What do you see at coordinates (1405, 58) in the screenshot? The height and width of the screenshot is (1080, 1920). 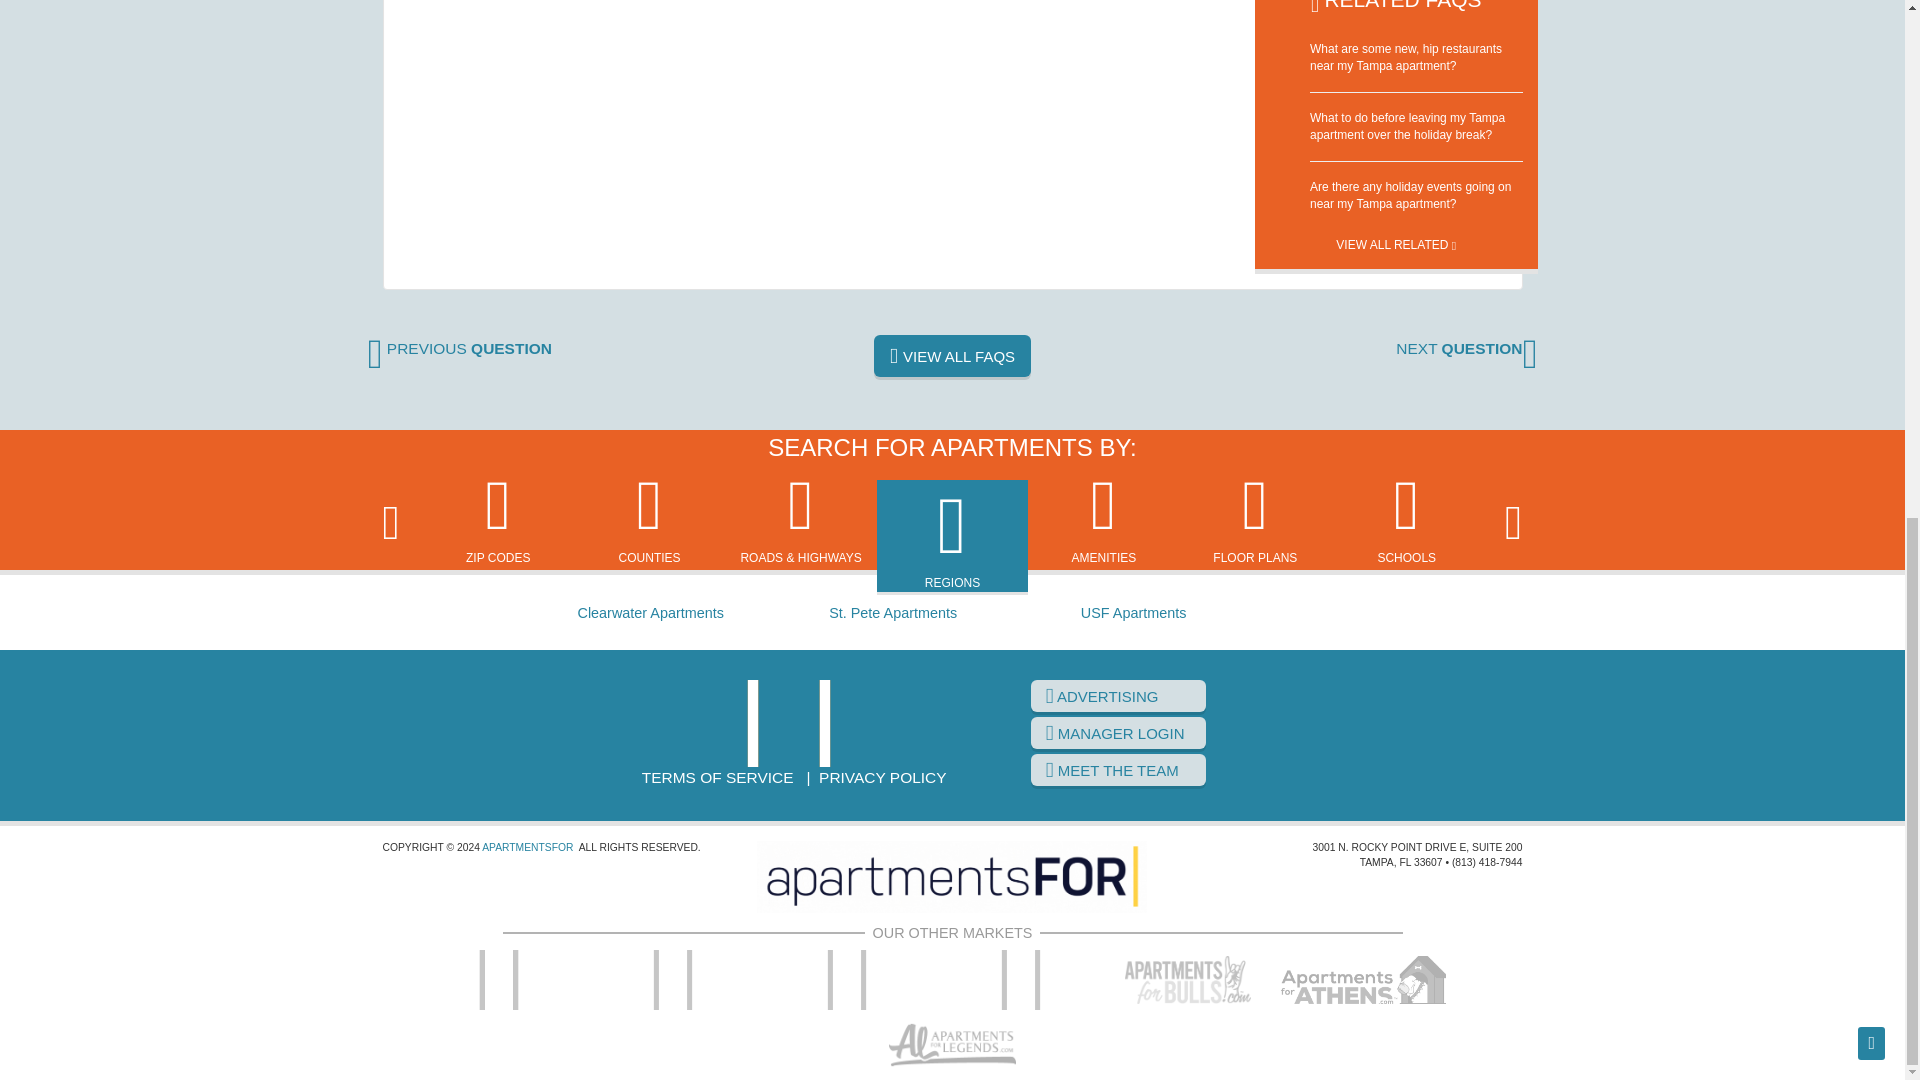 I see `What are some new, hip restaurants near my Tampa apartment?` at bounding box center [1405, 58].